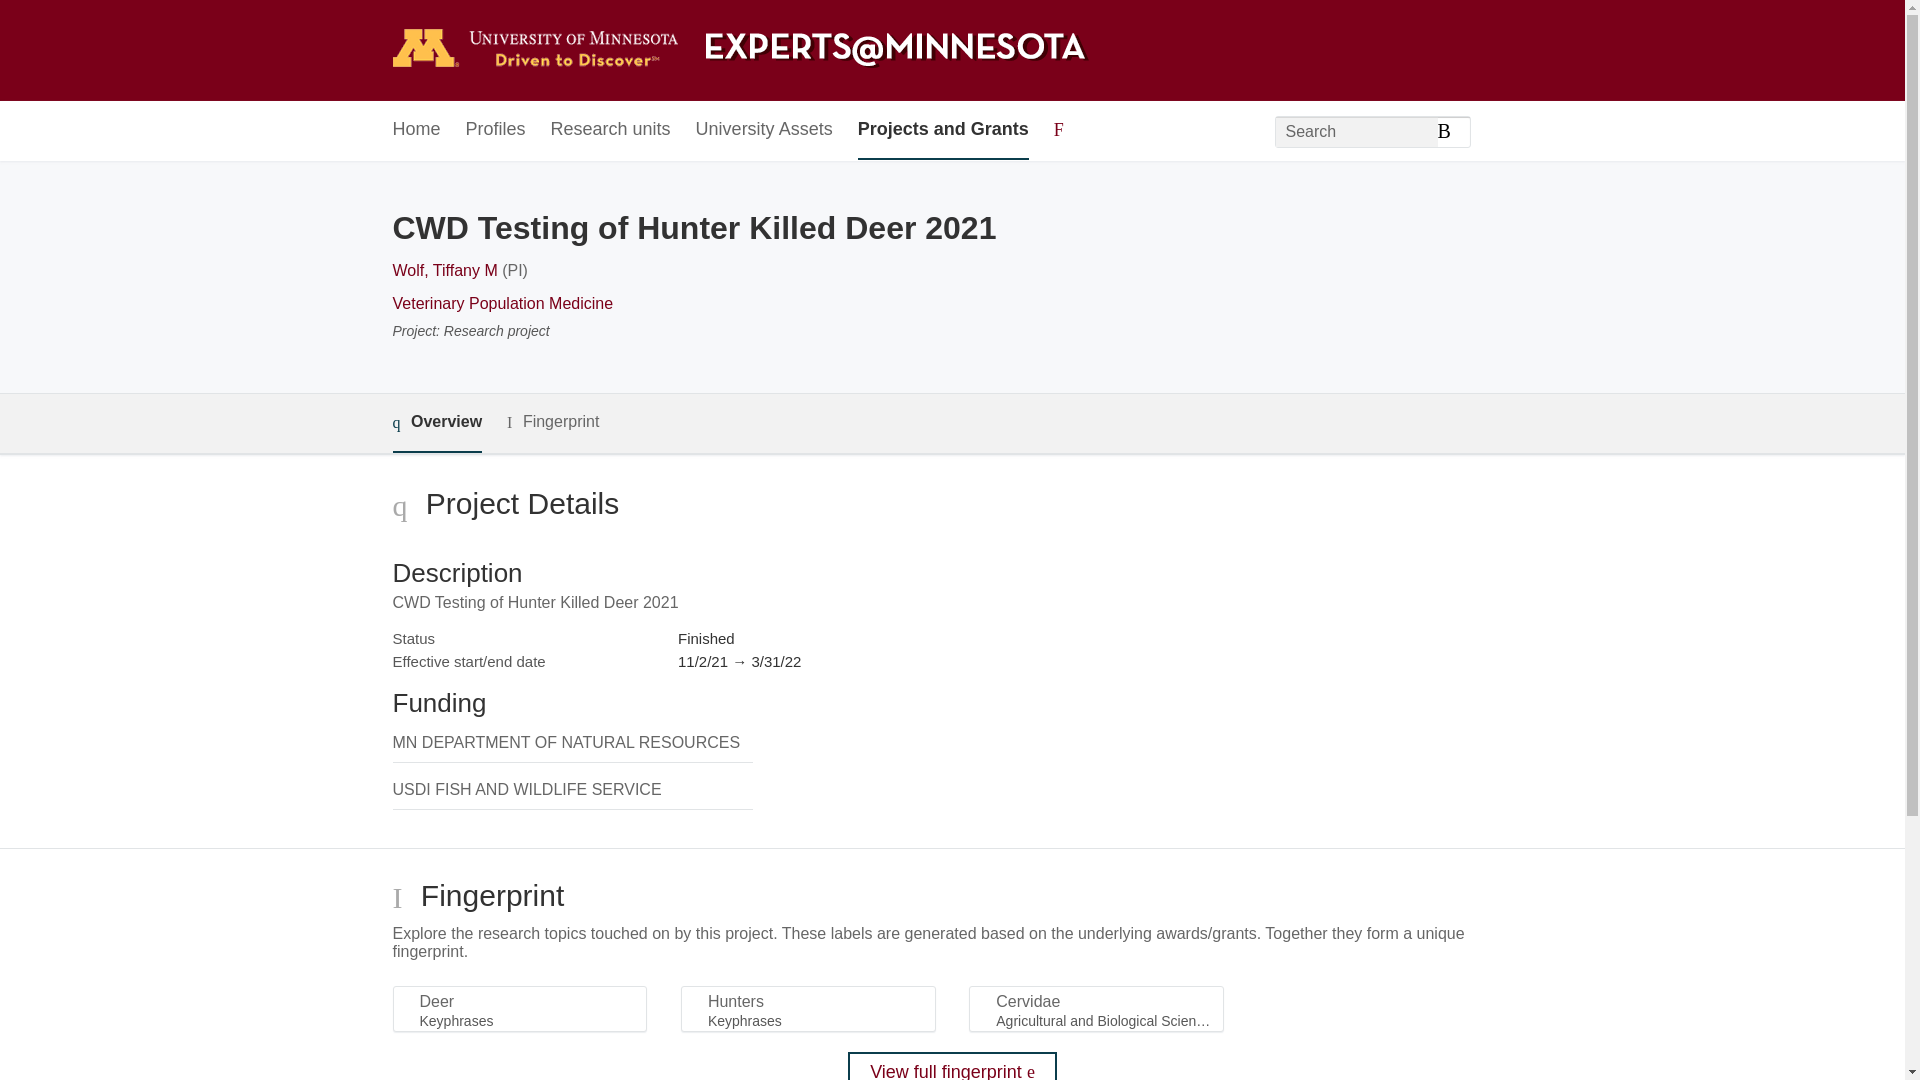 The width and height of the screenshot is (1920, 1080). Describe the element at coordinates (610, 130) in the screenshot. I see `Research units` at that location.